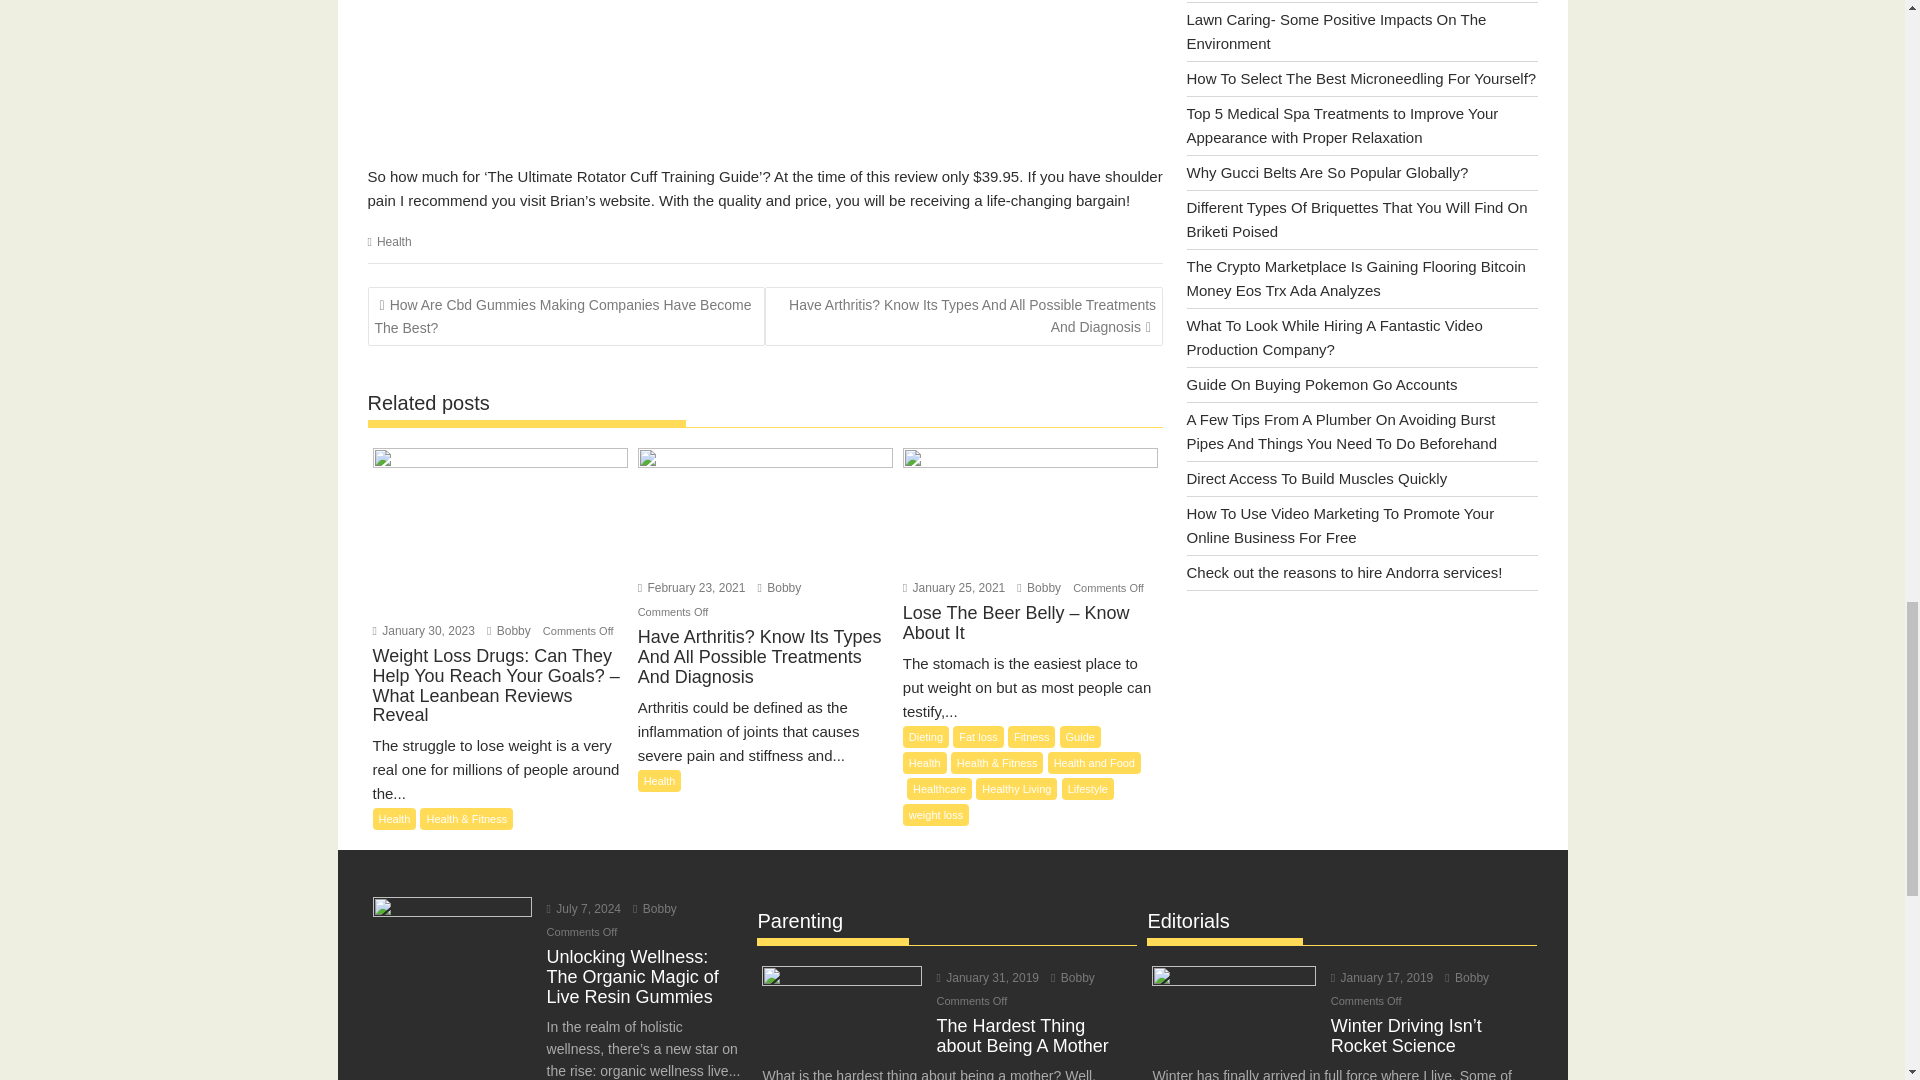 The height and width of the screenshot is (1080, 1920). I want to click on January 30, 2023, so click(423, 631).